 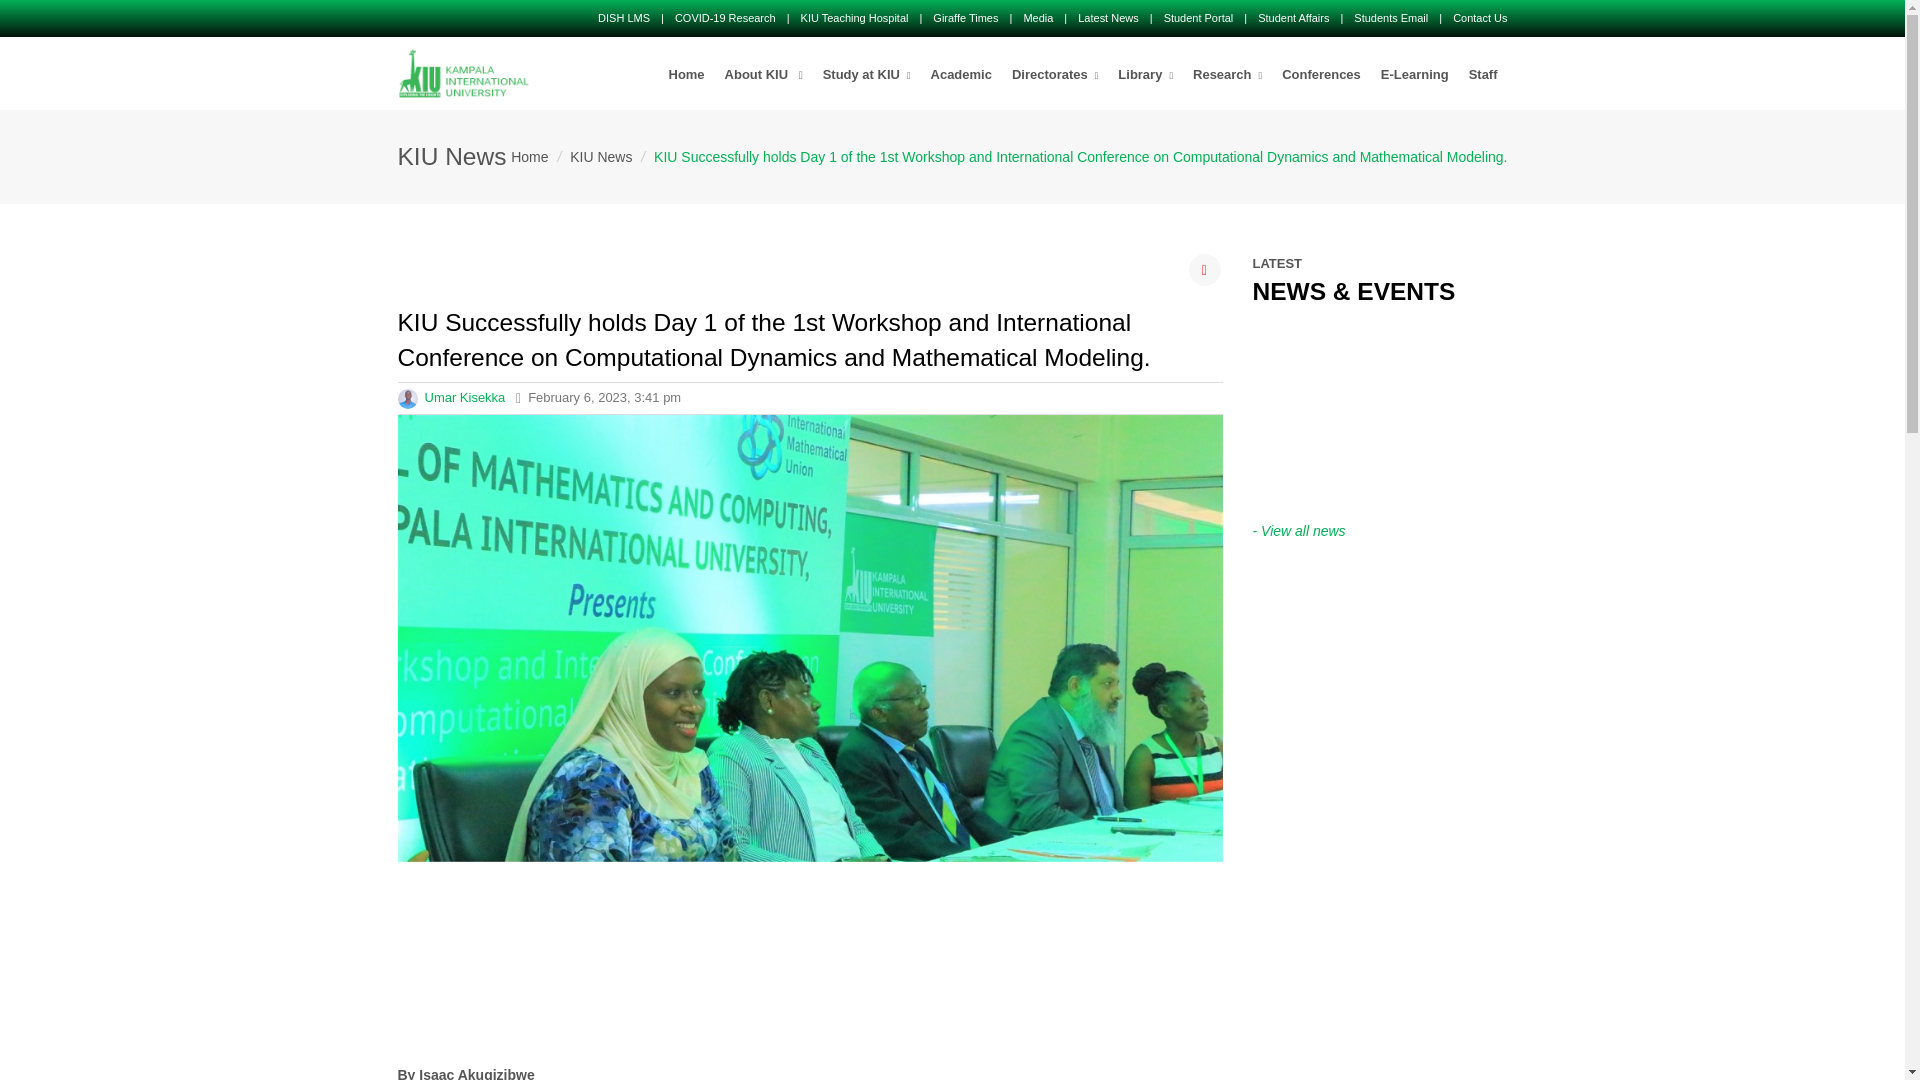 What do you see at coordinates (764, 75) in the screenshot?
I see `About KIU` at bounding box center [764, 75].